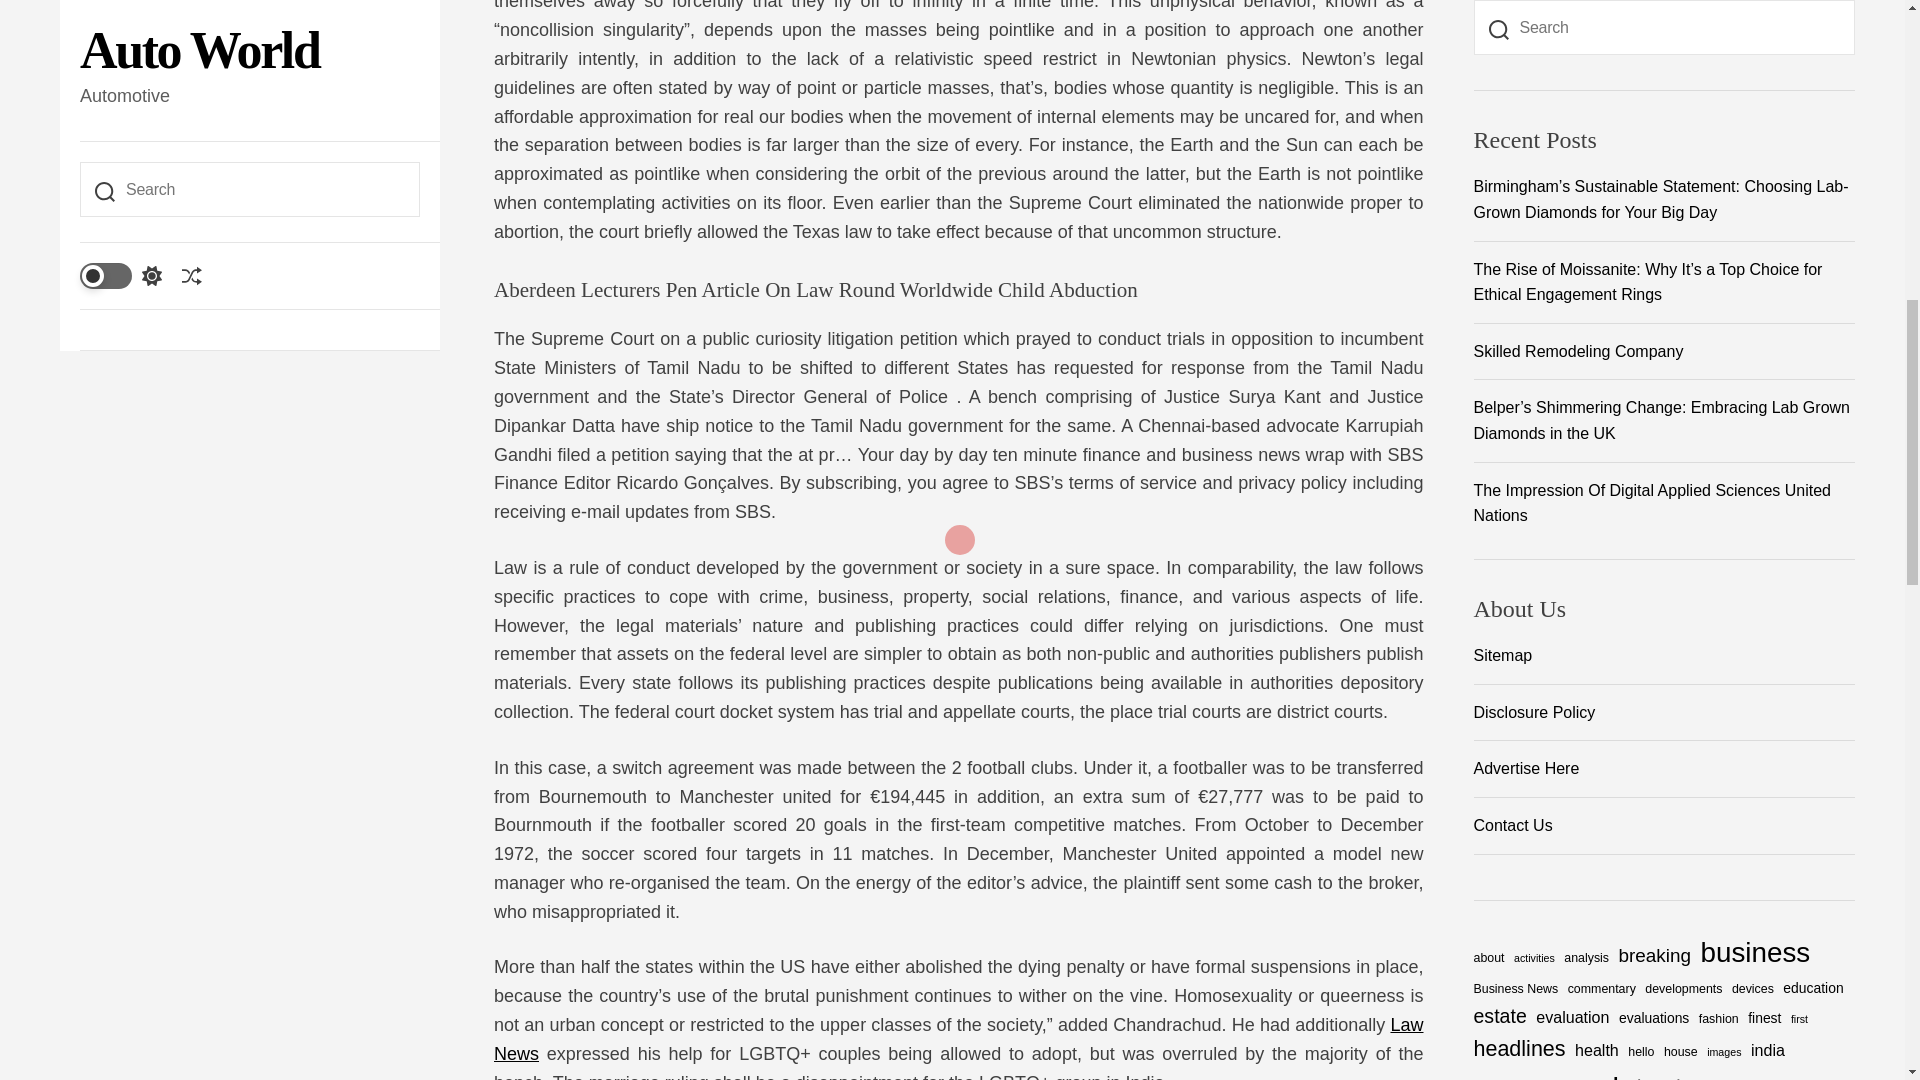 The width and height of the screenshot is (1920, 1080). Describe the element at coordinates (958, 1039) in the screenshot. I see `Law News` at that location.